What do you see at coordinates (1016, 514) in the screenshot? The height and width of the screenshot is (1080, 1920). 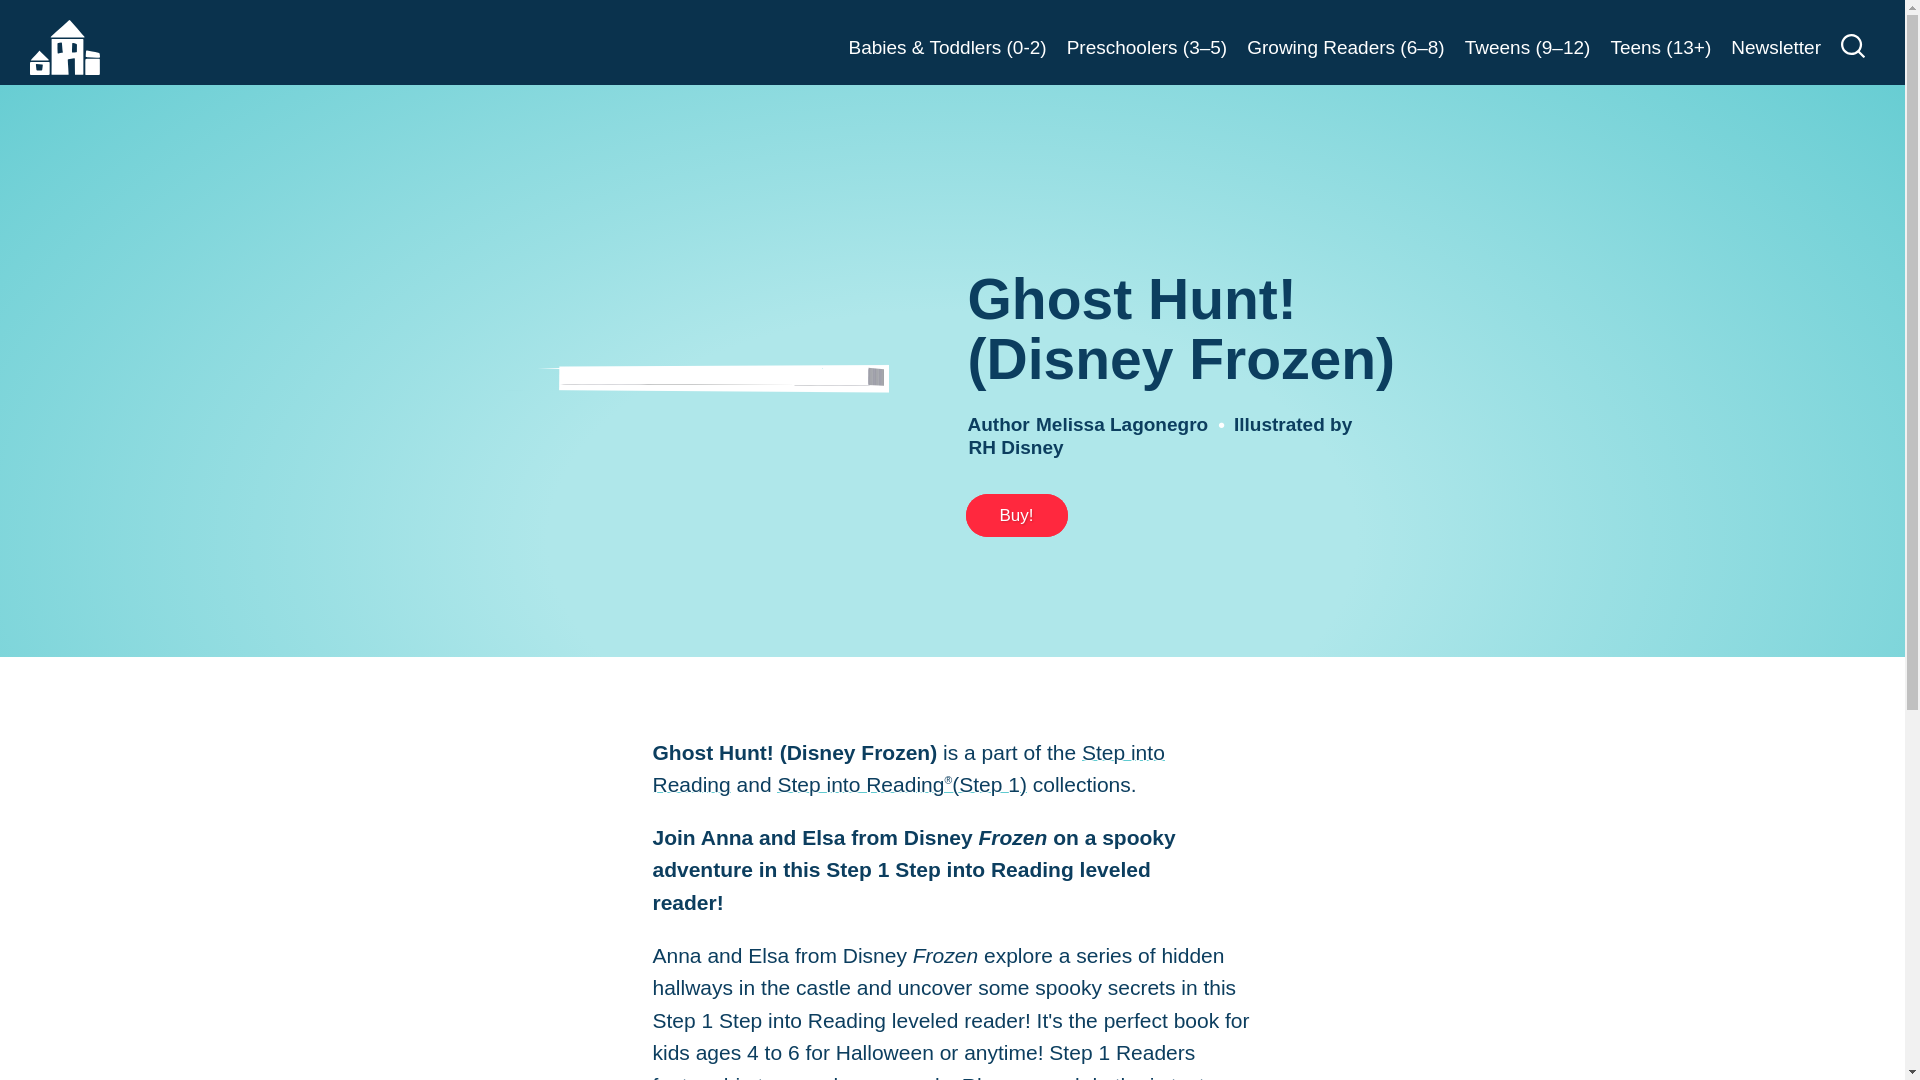 I see `Buy!` at bounding box center [1016, 514].